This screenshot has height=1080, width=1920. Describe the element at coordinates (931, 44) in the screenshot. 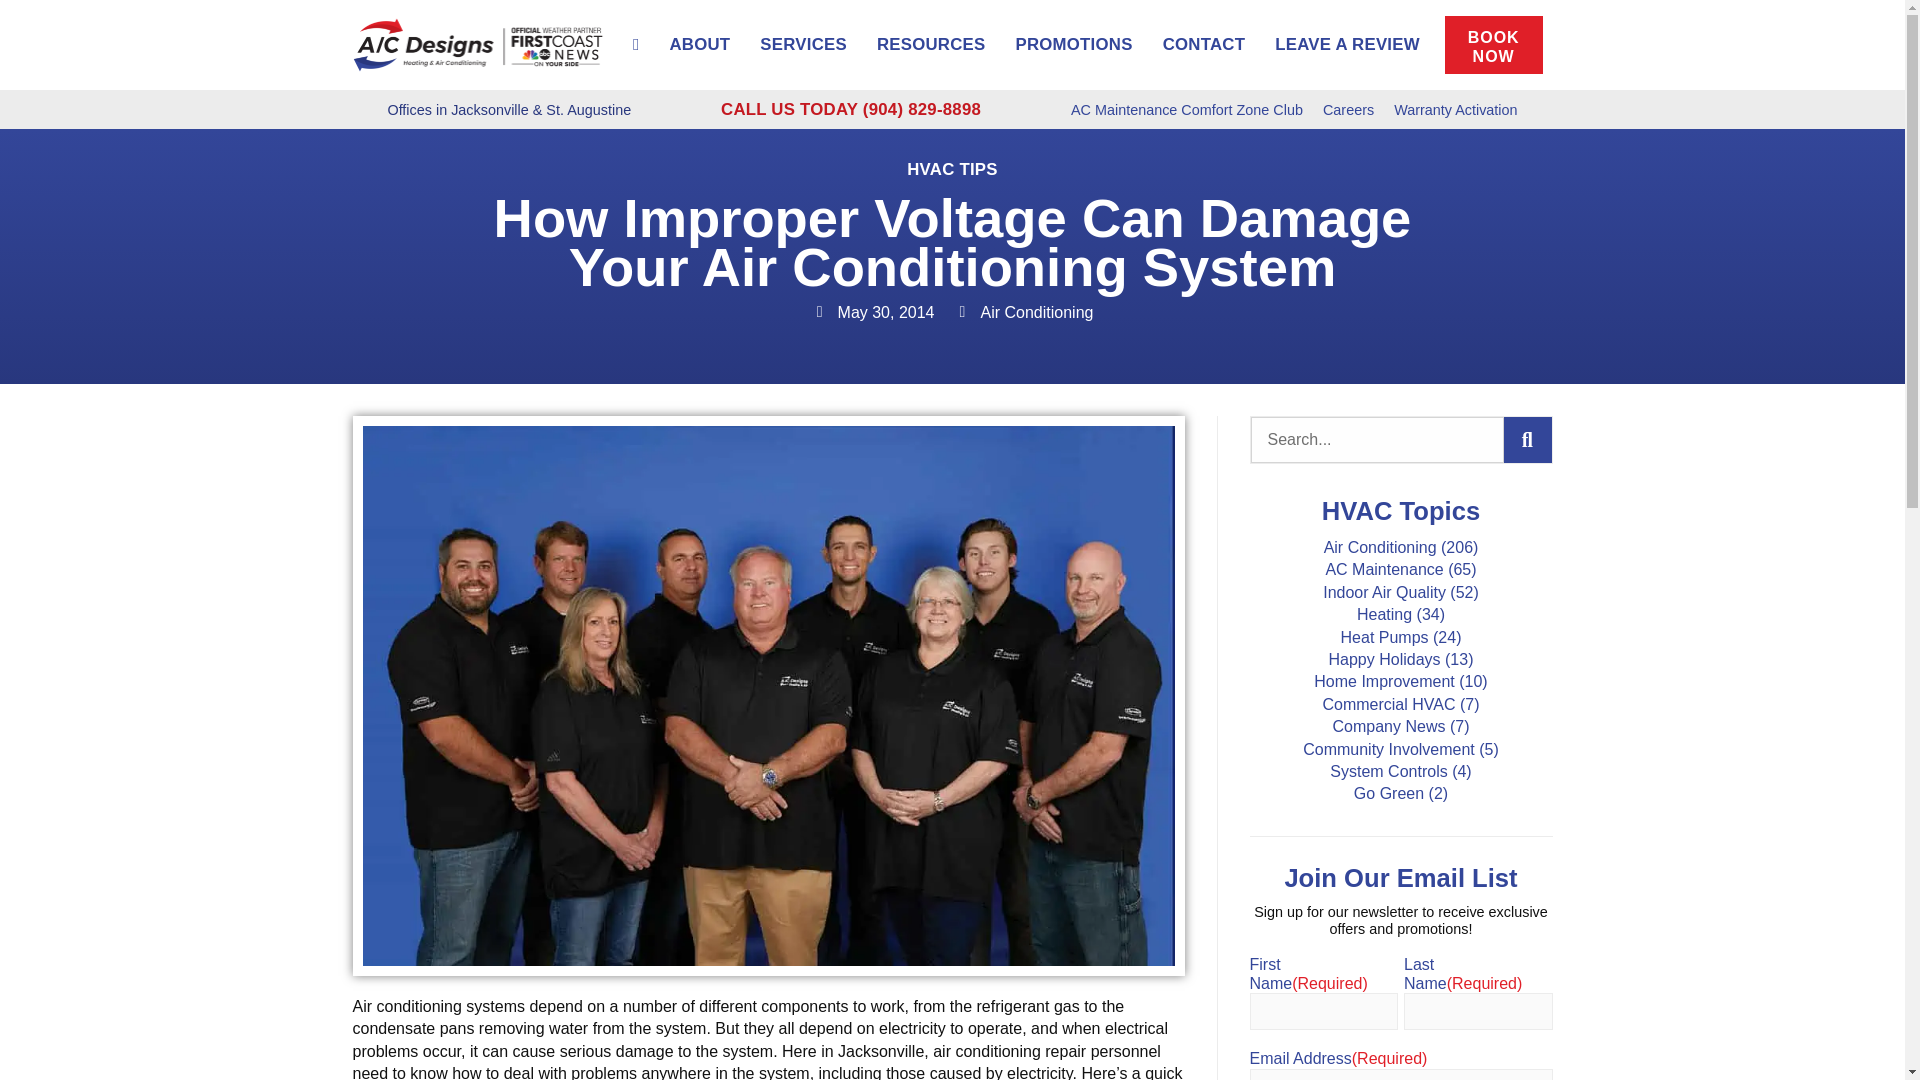

I see `RESOURCES` at that location.